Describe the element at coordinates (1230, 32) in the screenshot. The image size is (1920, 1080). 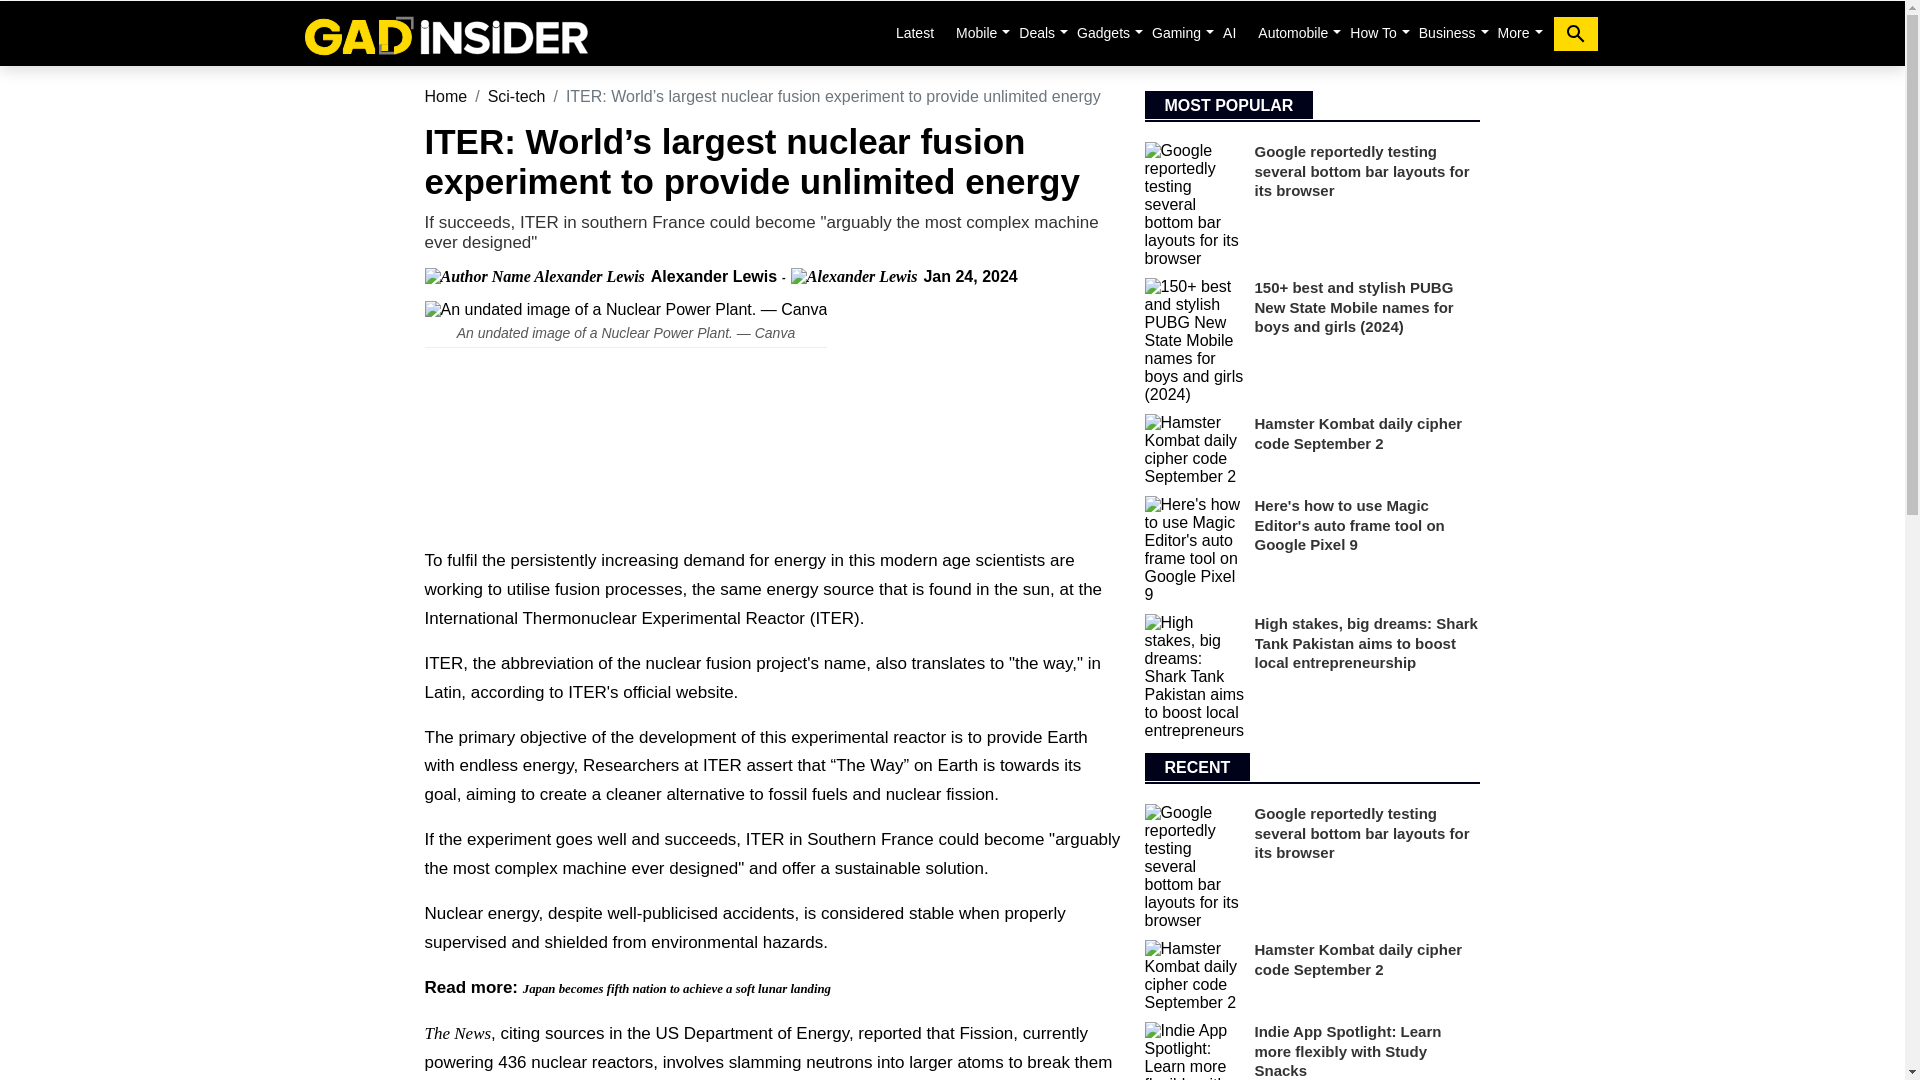
I see `AI` at that location.